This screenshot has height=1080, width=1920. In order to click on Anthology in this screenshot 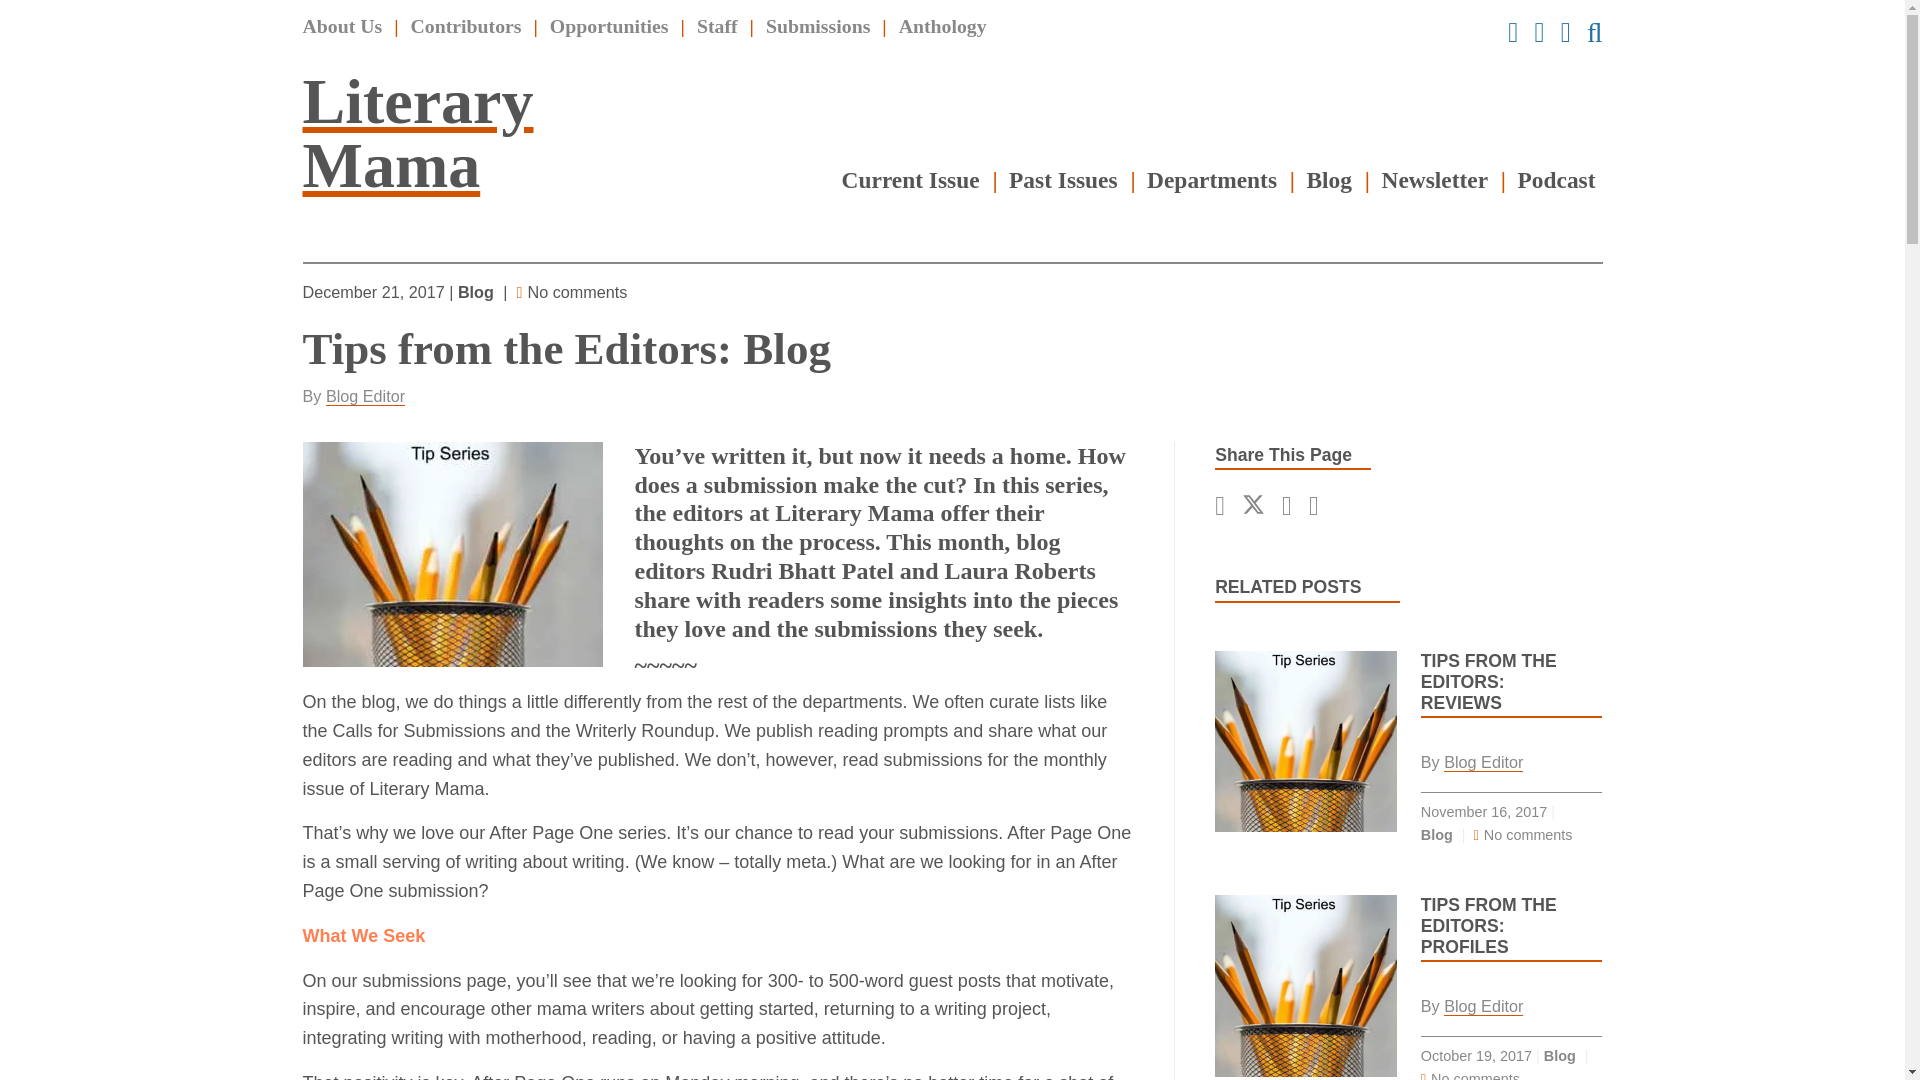, I will do `click(942, 26)`.